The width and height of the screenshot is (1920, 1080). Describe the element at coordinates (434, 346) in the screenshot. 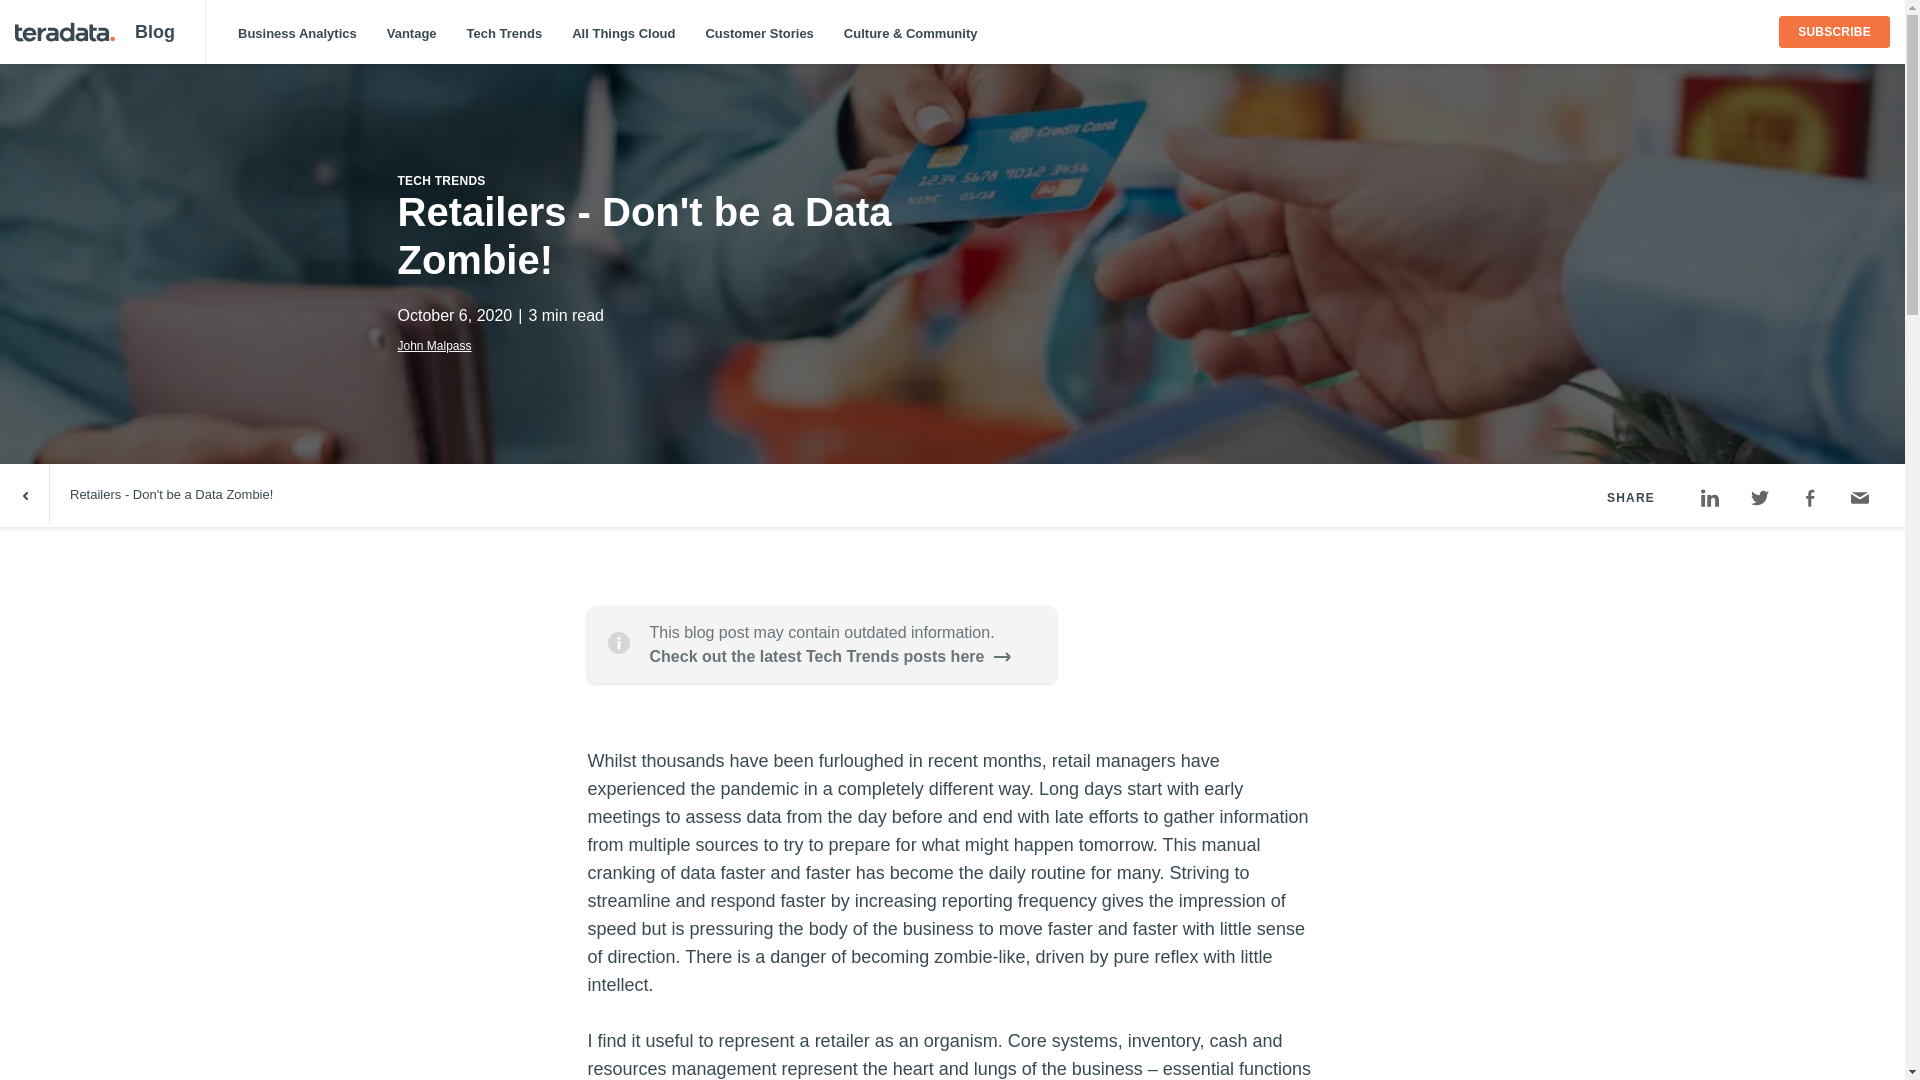

I see `John Malpass` at that location.